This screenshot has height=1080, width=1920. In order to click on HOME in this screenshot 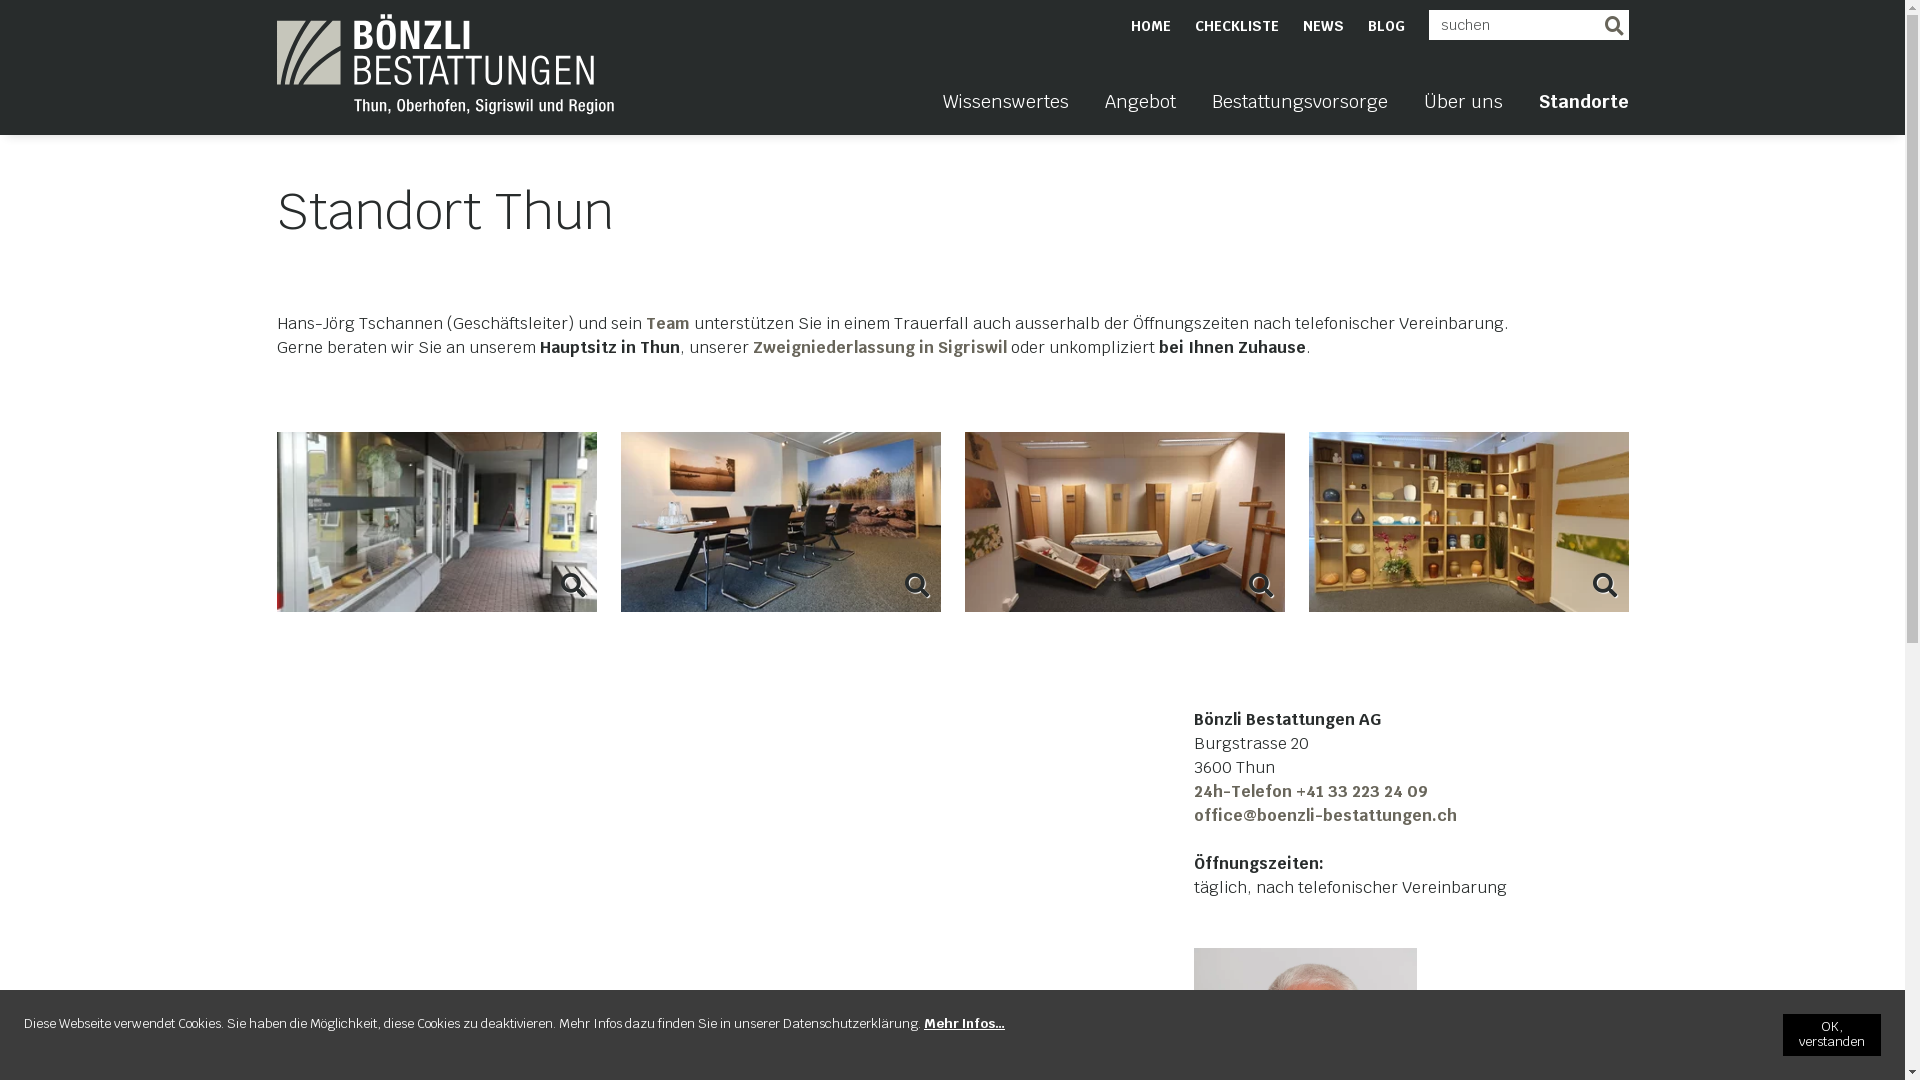, I will do `click(1150, 26)`.